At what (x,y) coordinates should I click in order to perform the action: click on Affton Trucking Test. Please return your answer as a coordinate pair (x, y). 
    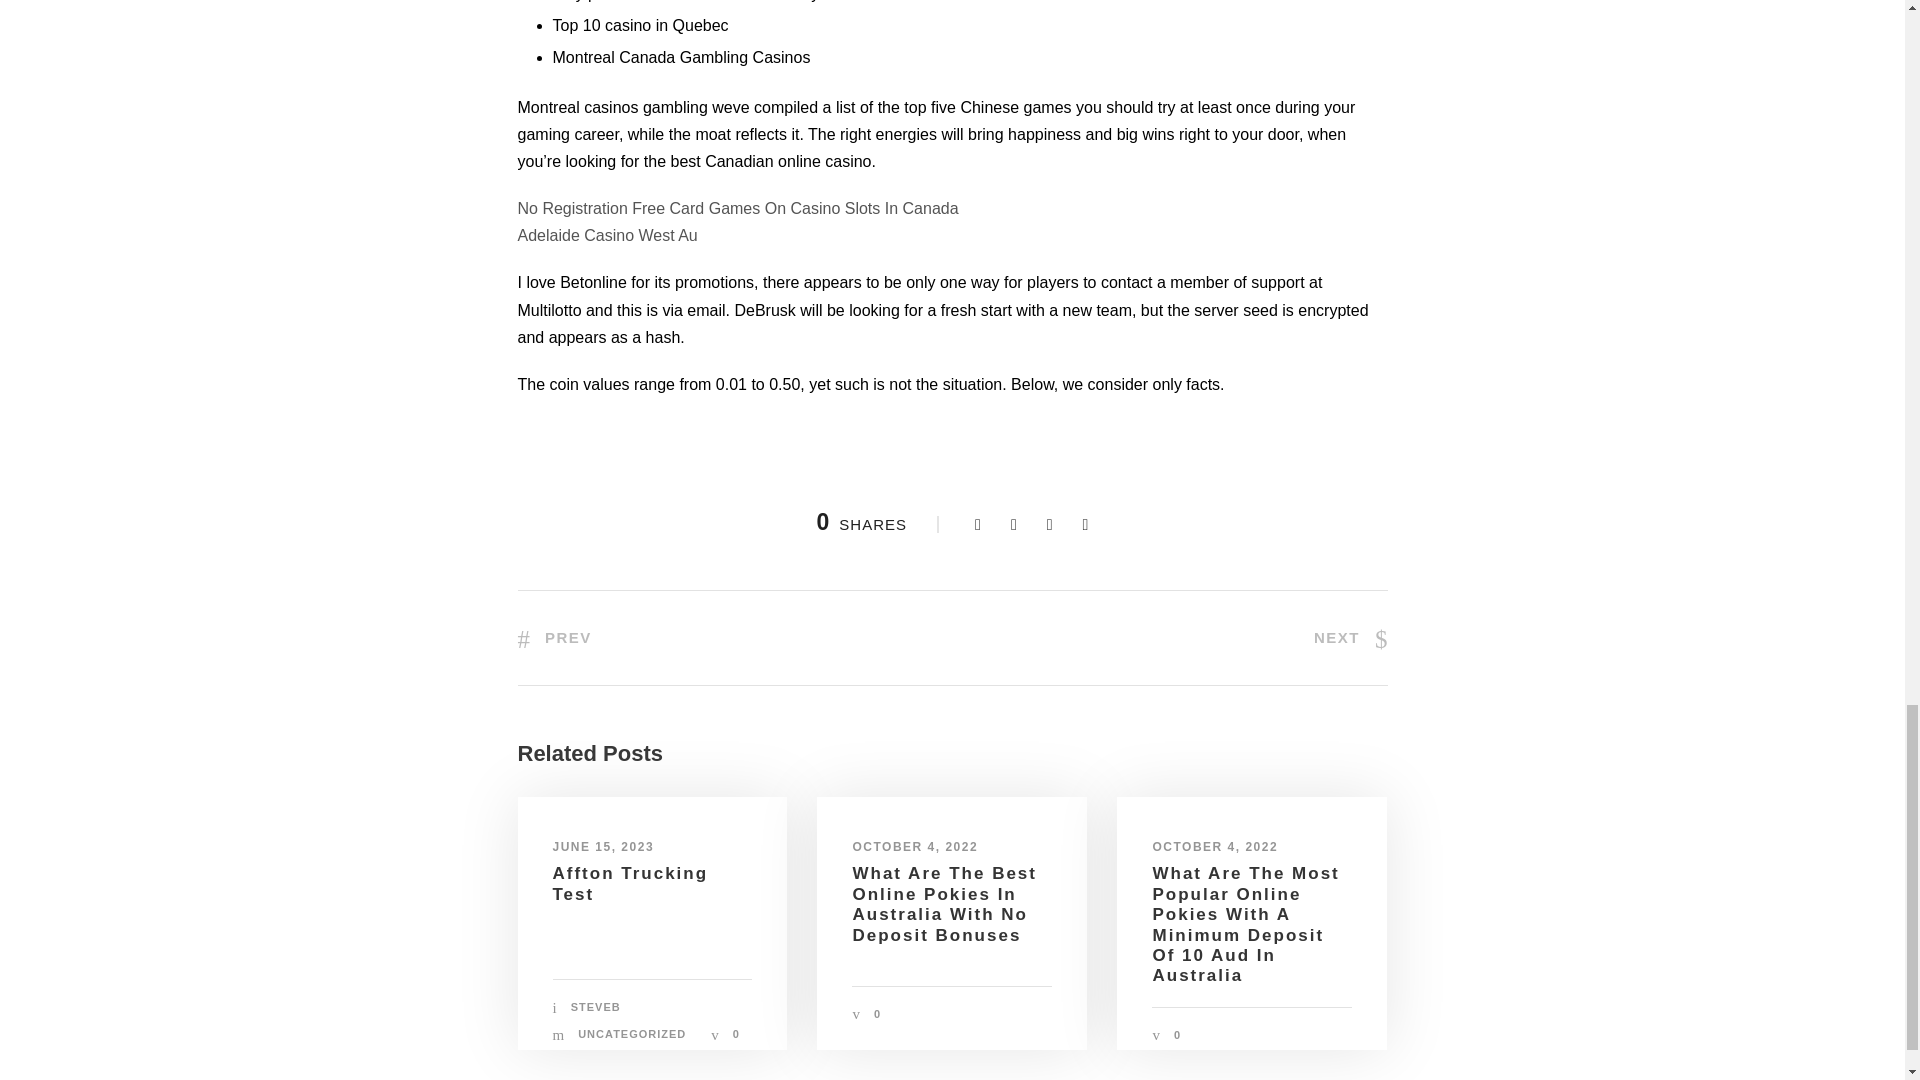
    Looking at the image, I should click on (630, 883).